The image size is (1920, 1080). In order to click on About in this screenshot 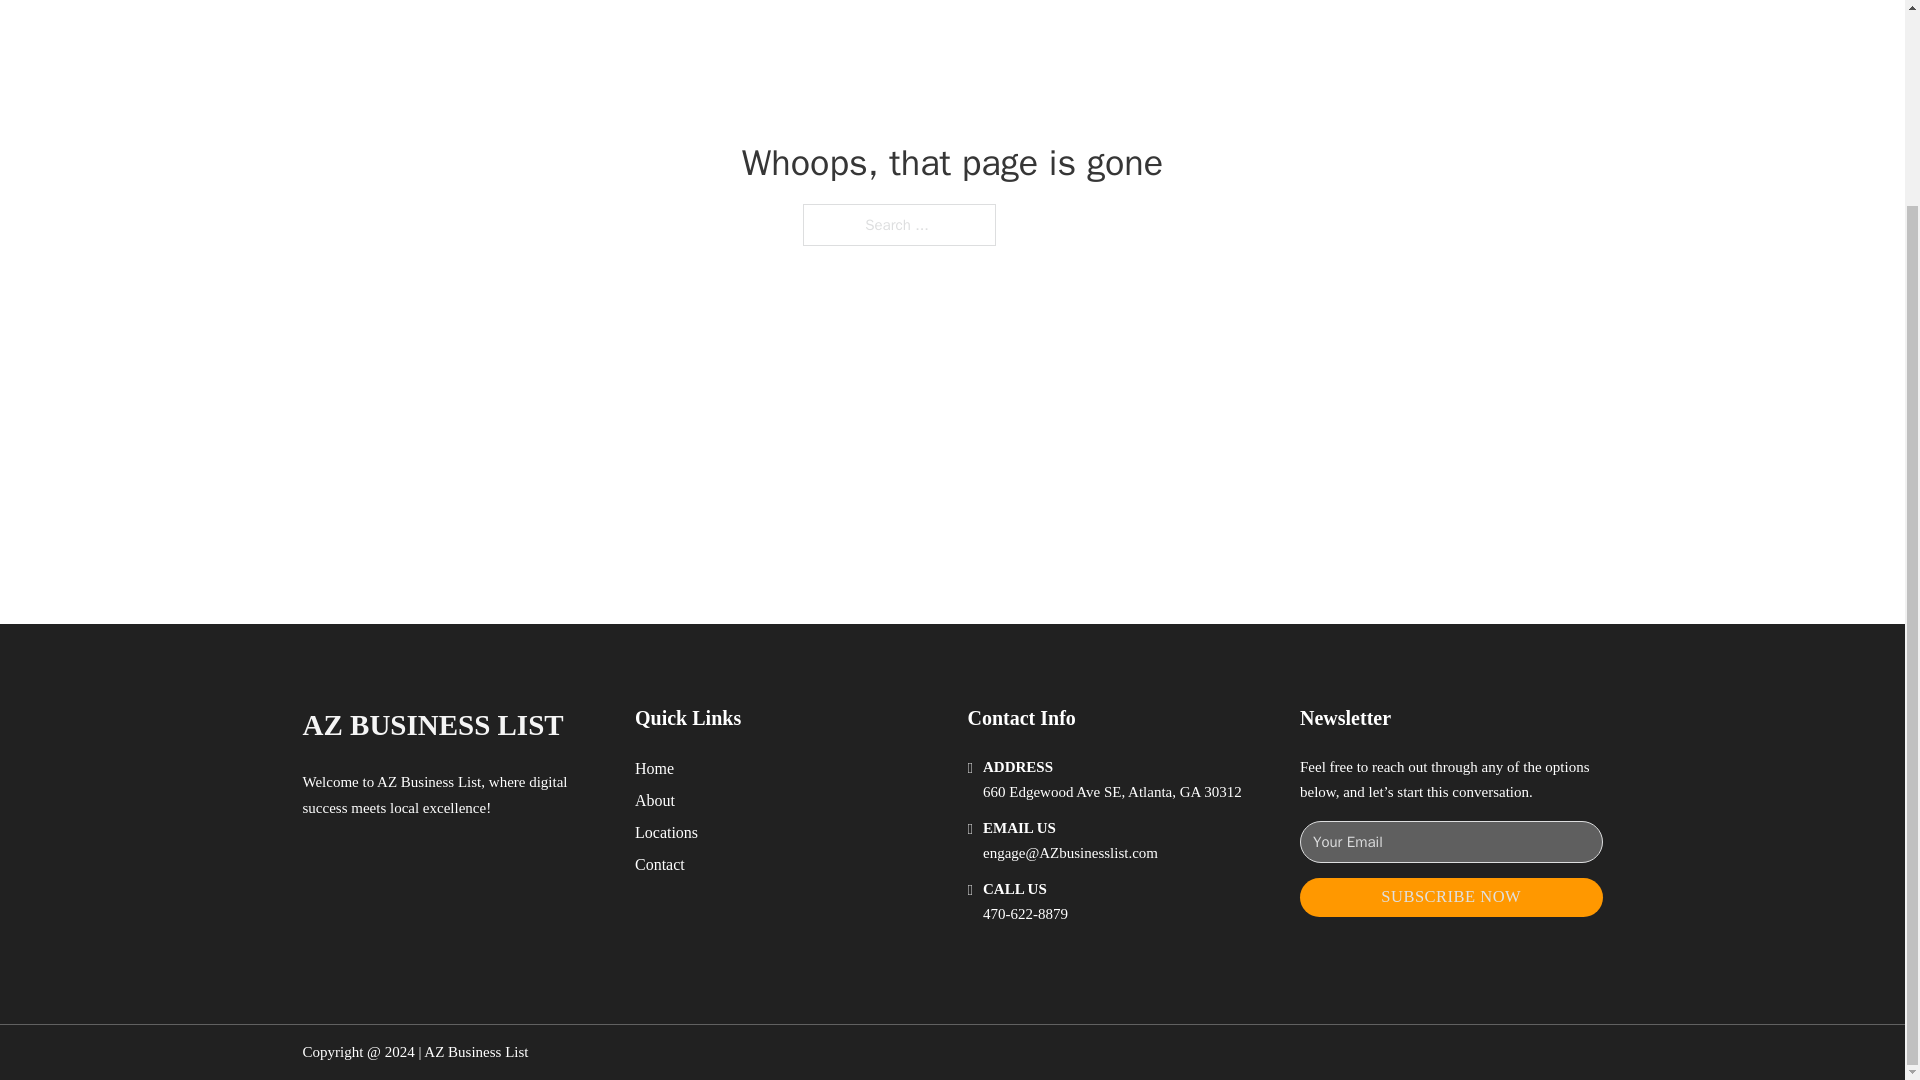, I will do `click(655, 800)`.